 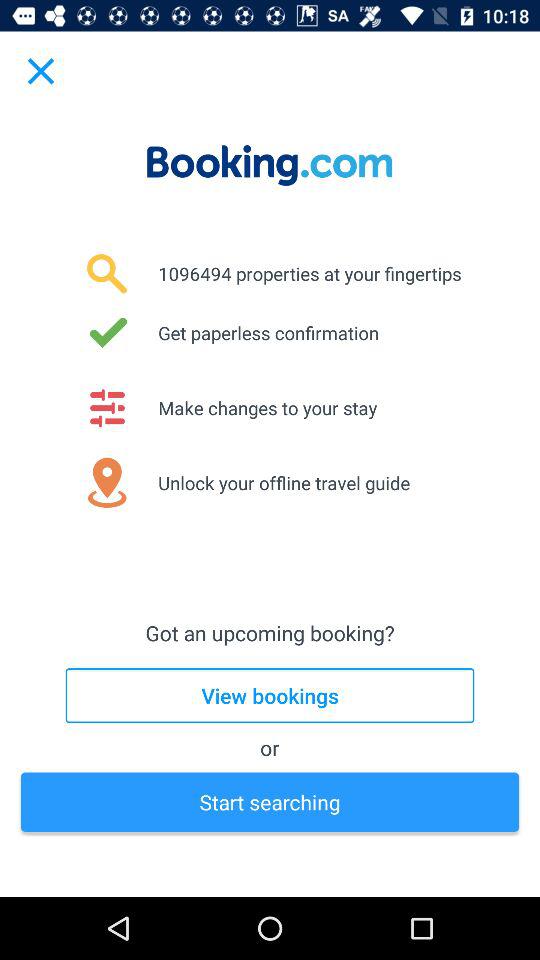 What do you see at coordinates (270, 696) in the screenshot?
I see `tap view bookings` at bounding box center [270, 696].